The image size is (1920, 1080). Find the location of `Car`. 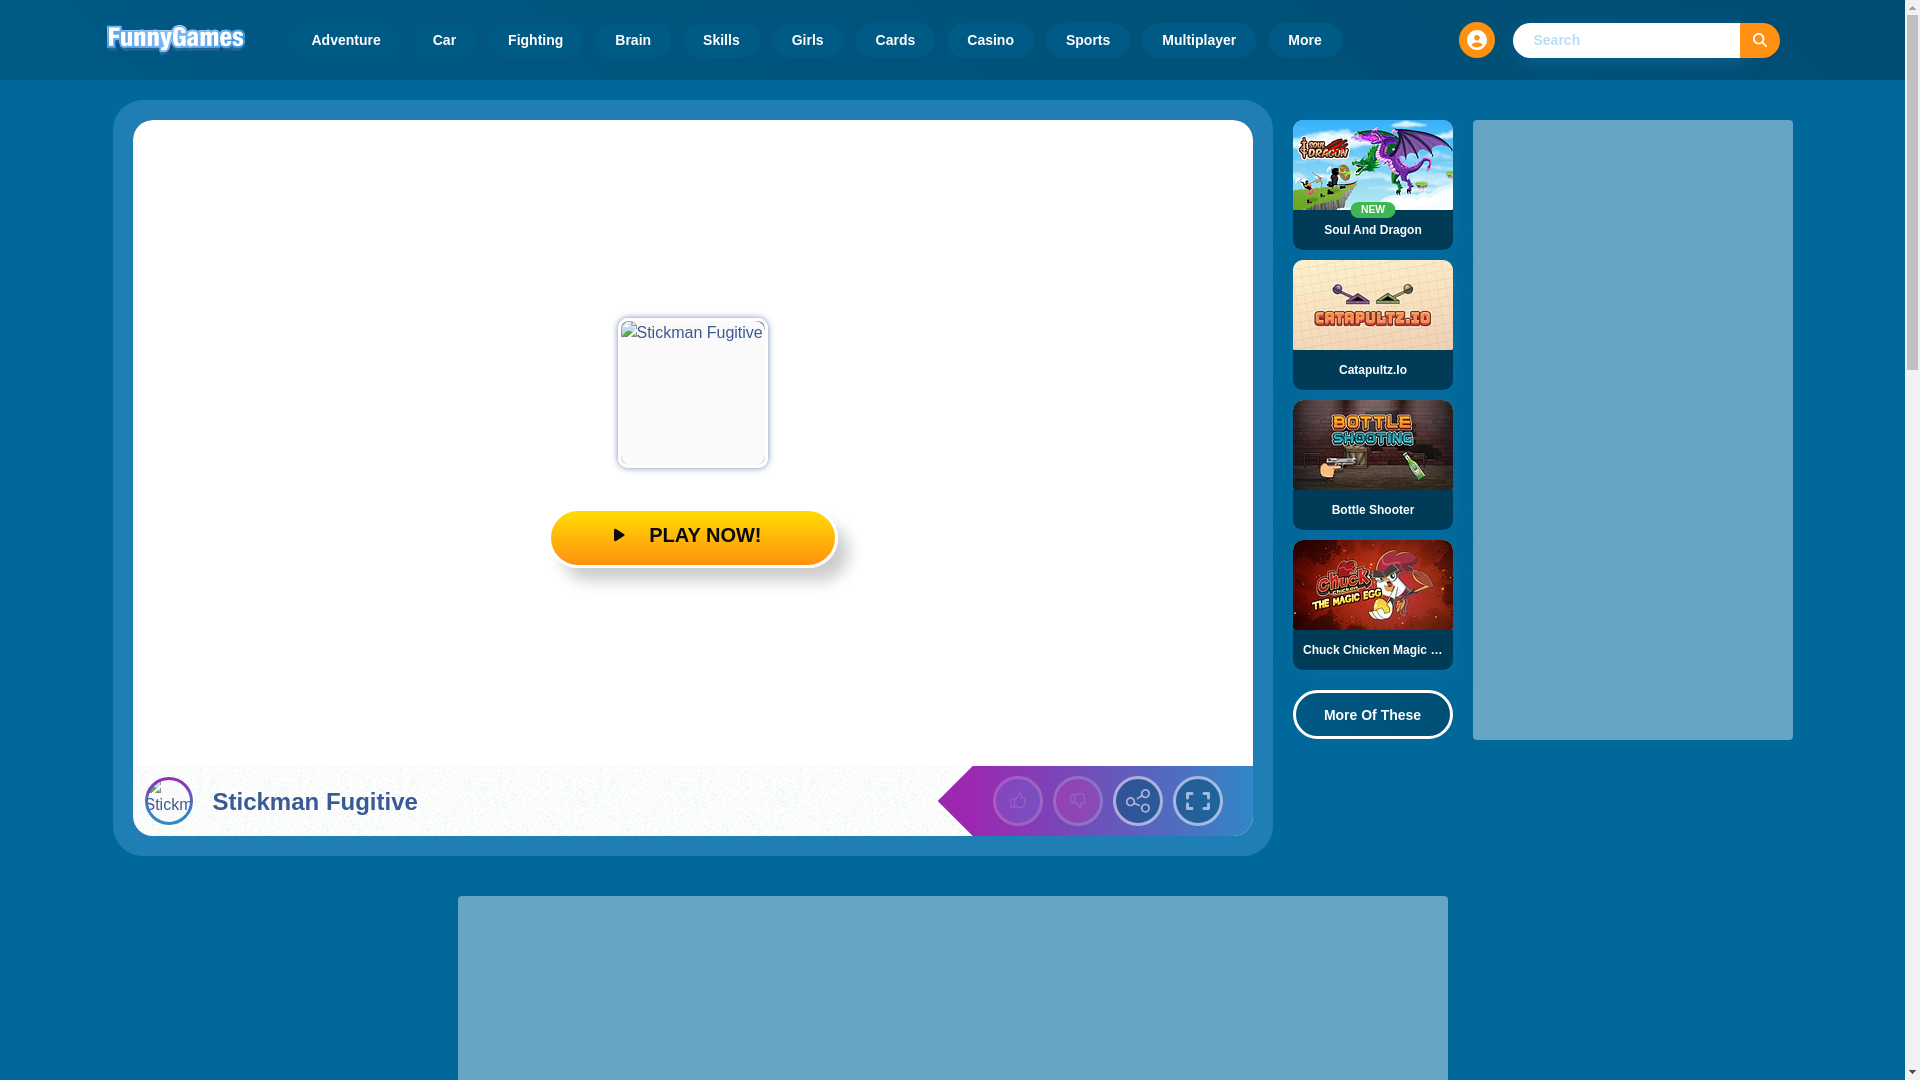

Car is located at coordinates (444, 39).